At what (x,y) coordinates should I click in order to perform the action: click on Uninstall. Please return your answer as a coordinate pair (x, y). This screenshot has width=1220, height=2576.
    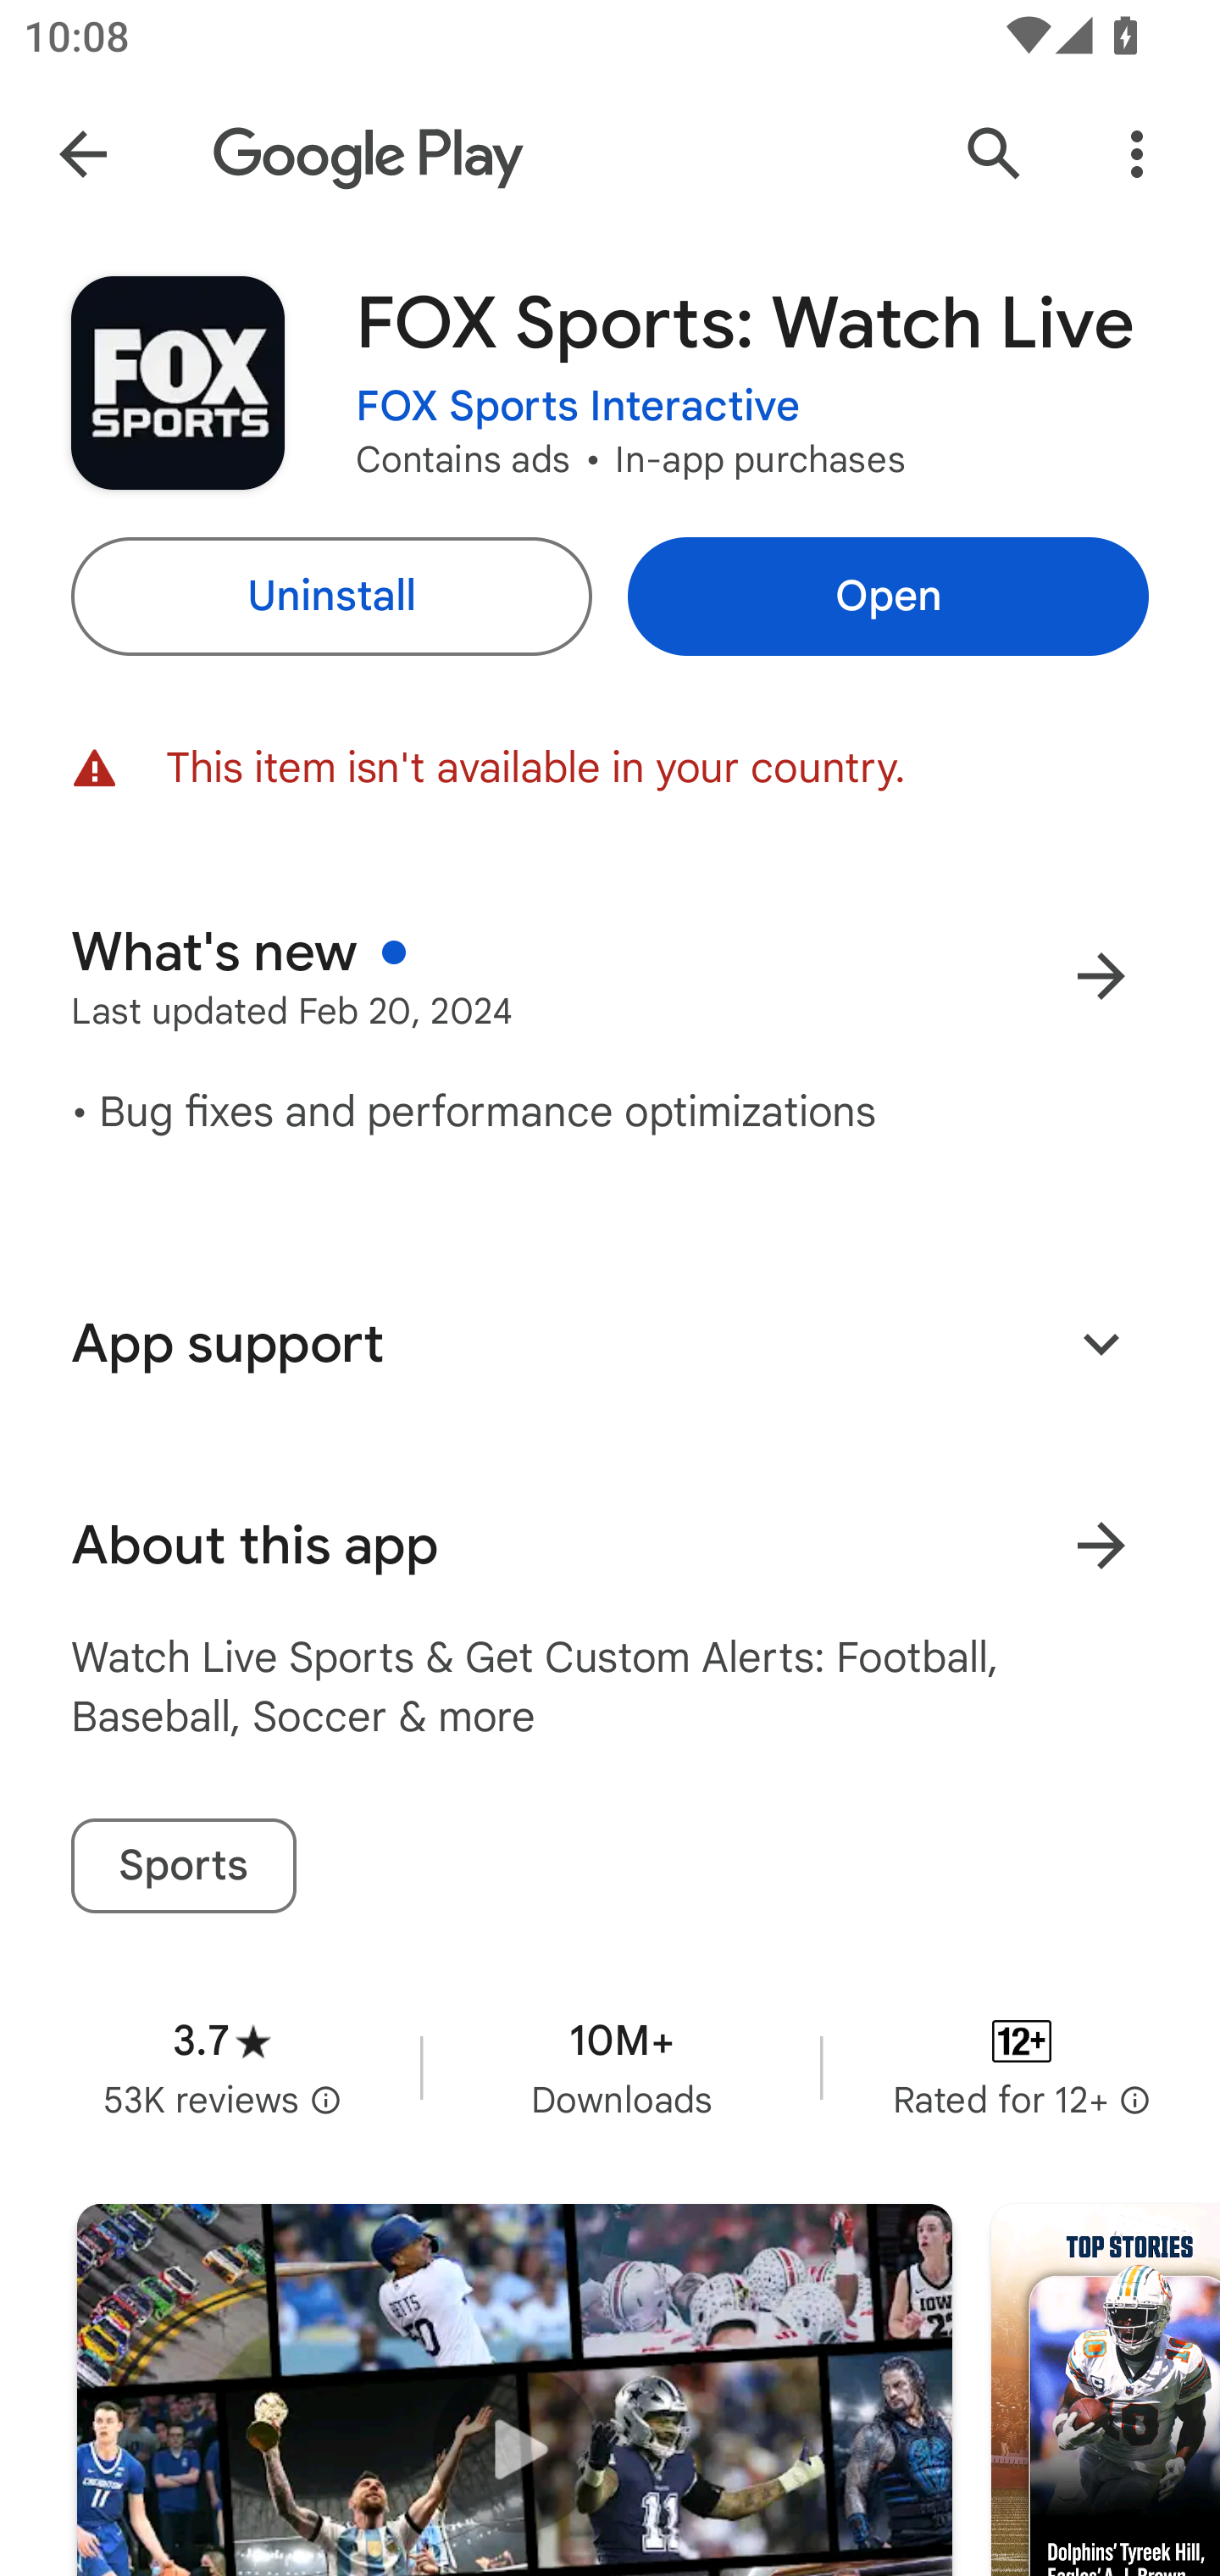
    Looking at the image, I should click on (330, 597).